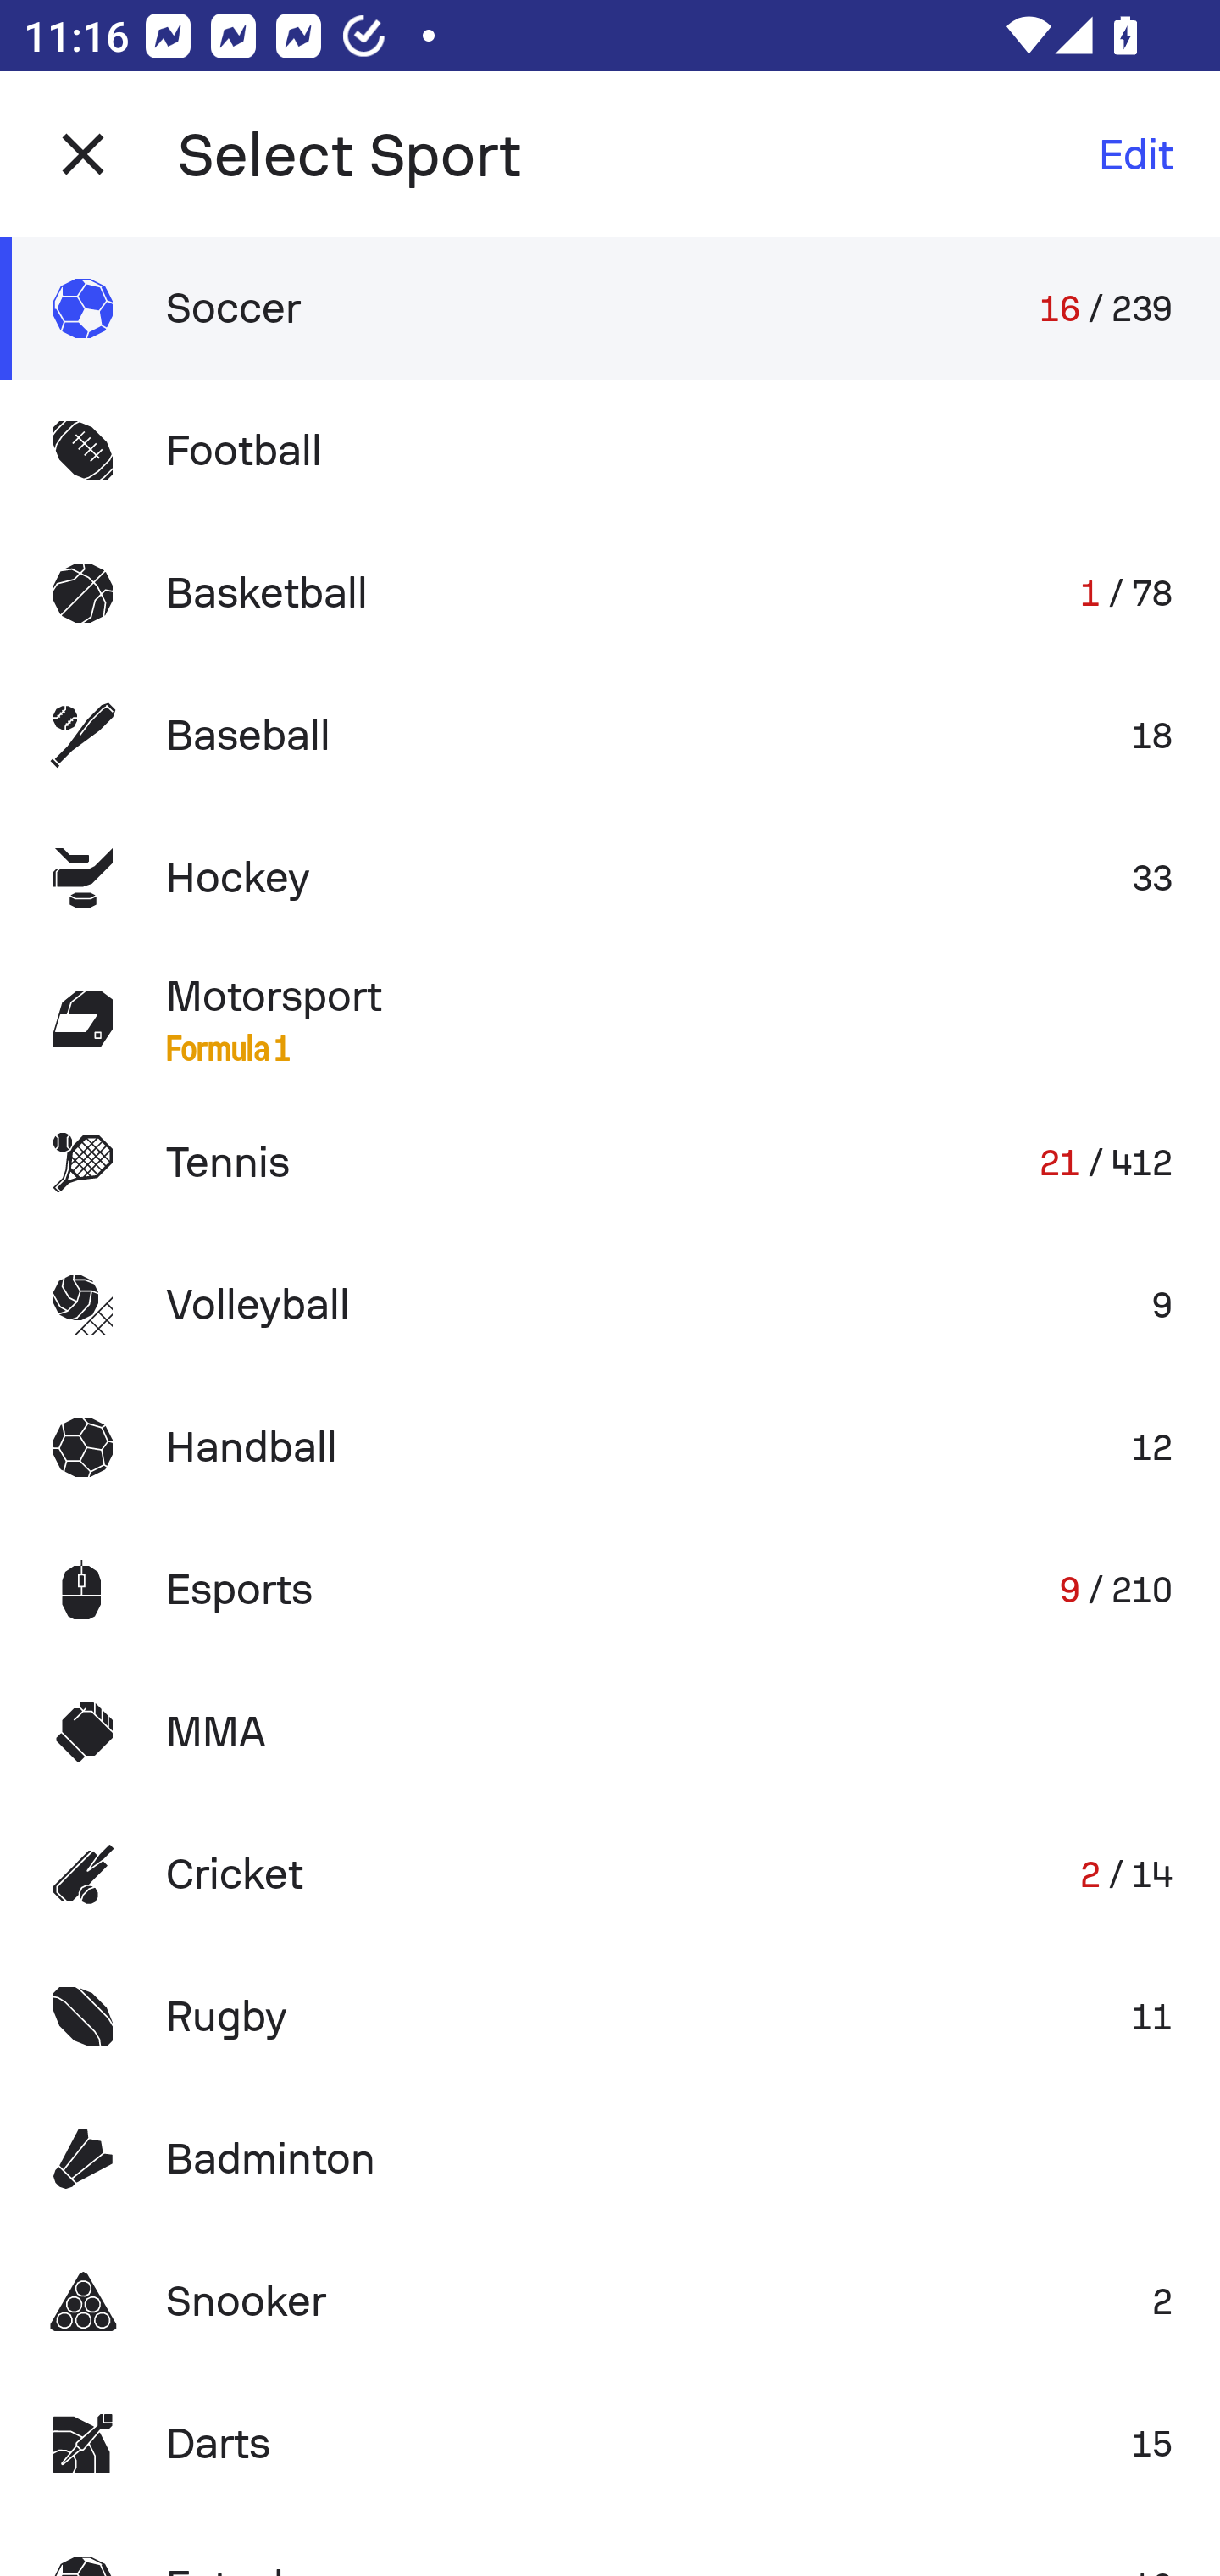 The image size is (1220, 2576). Describe the element at coordinates (610, 2159) in the screenshot. I see `Badminton` at that location.